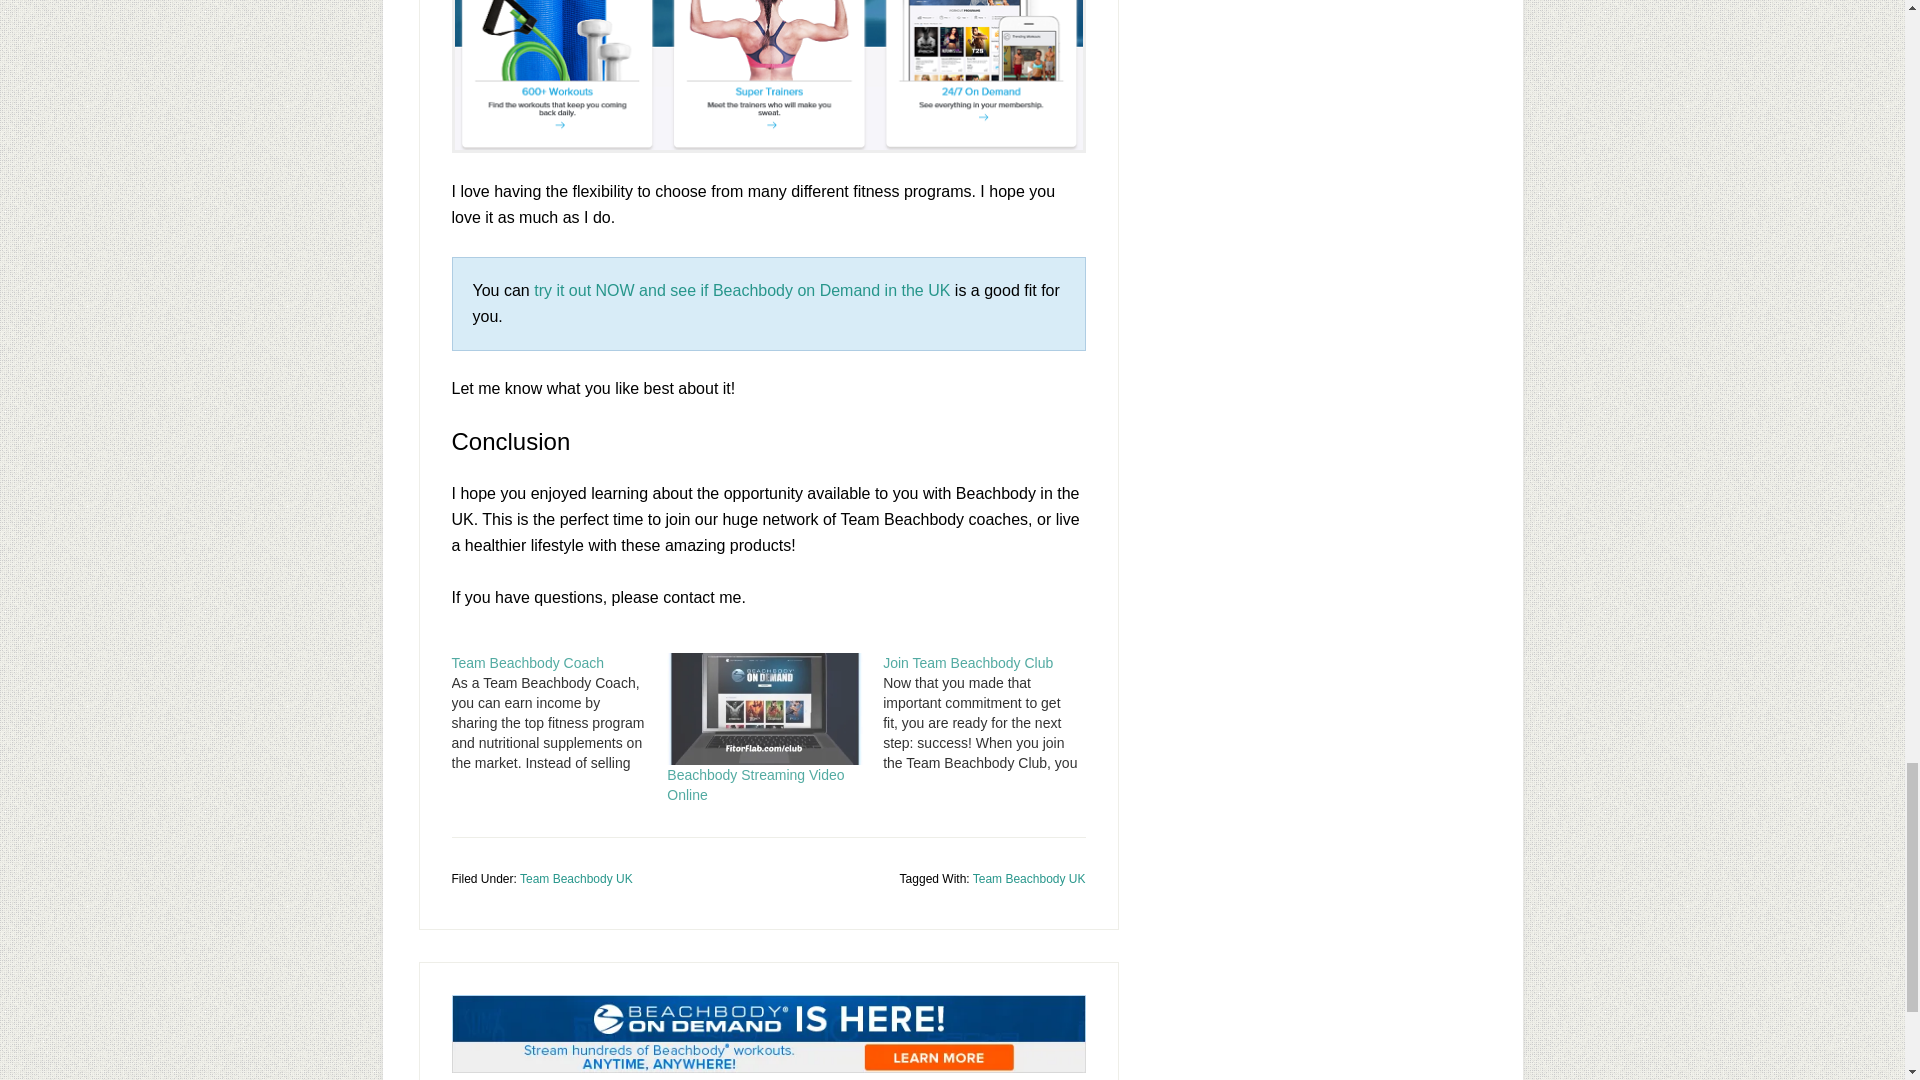 The height and width of the screenshot is (1080, 1920). Describe the element at coordinates (1030, 878) in the screenshot. I see `Team Beachbody UK` at that location.